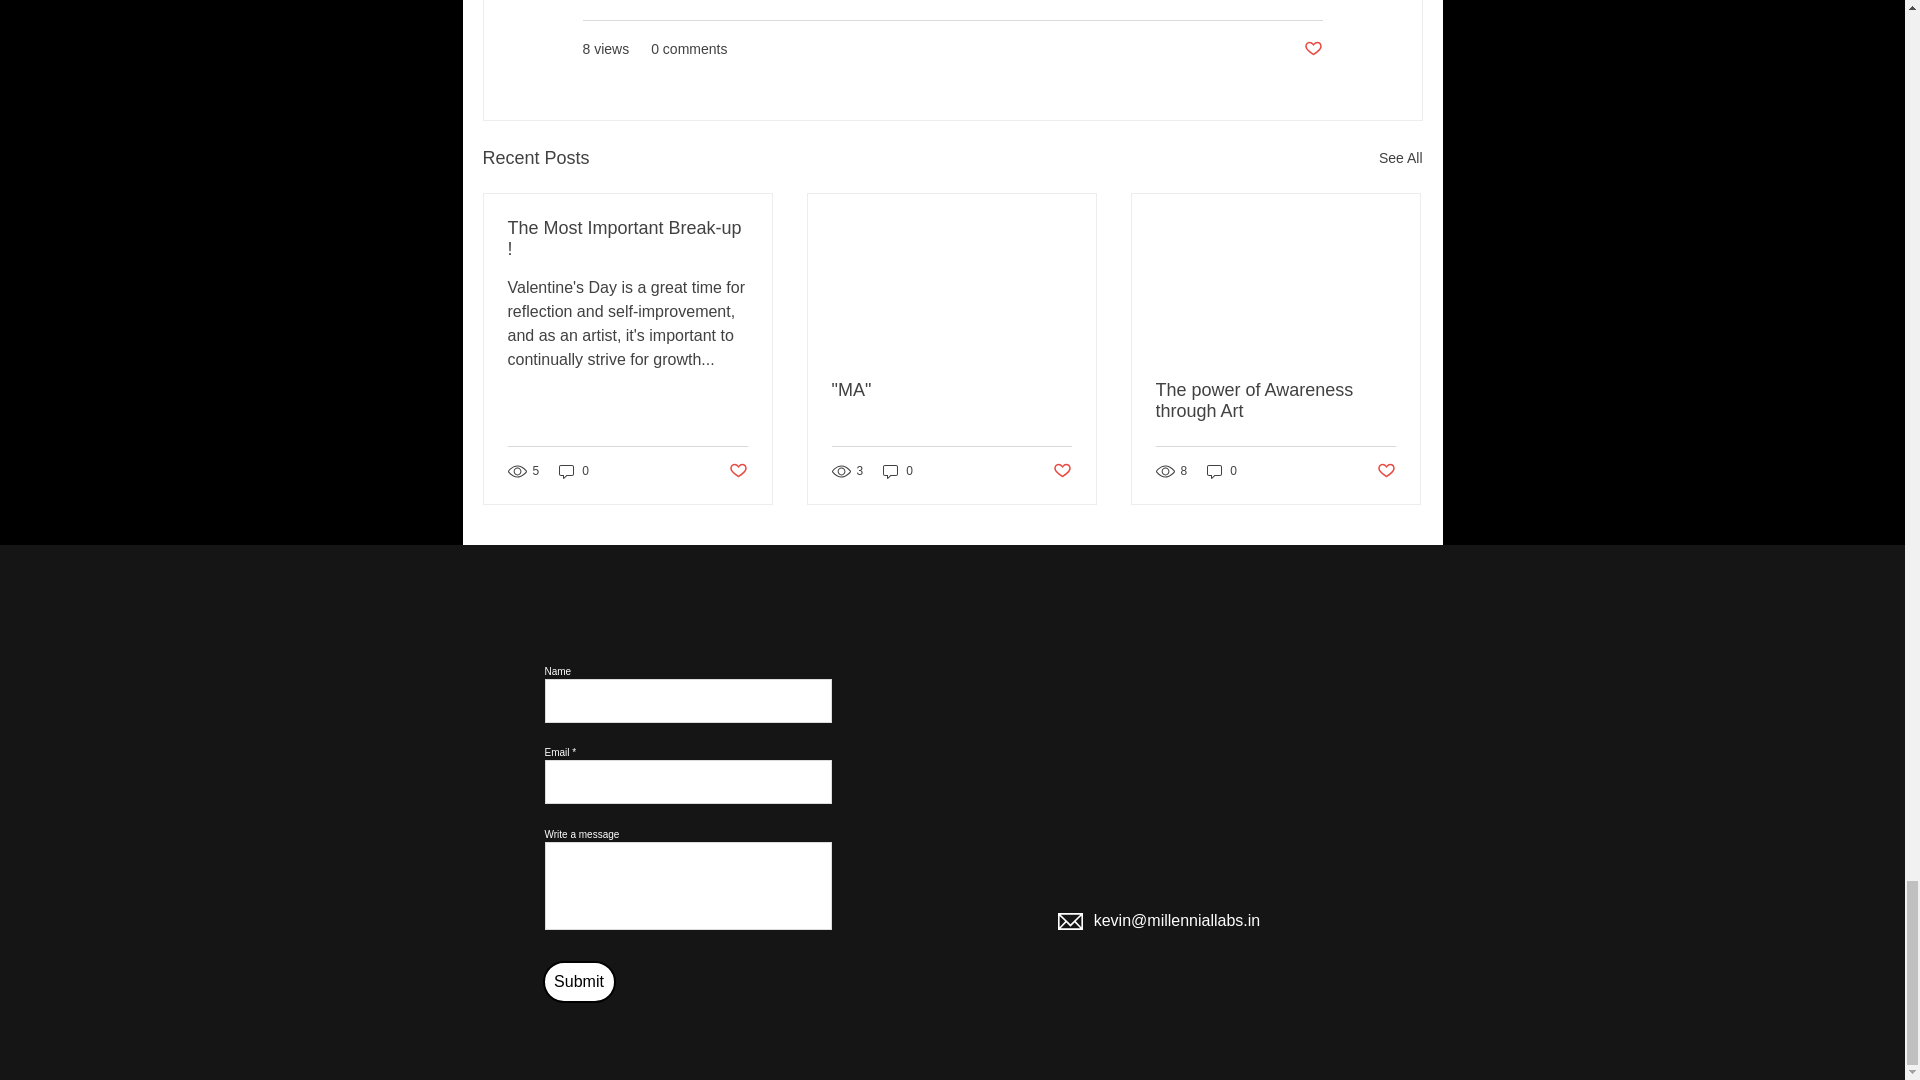 Image resolution: width=1920 pixels, height=1080 pixels. What do you see at coordinates (1386, 471) in the screenshot?
I see `Post not marked as liked` at bounding box center [1386, 471].